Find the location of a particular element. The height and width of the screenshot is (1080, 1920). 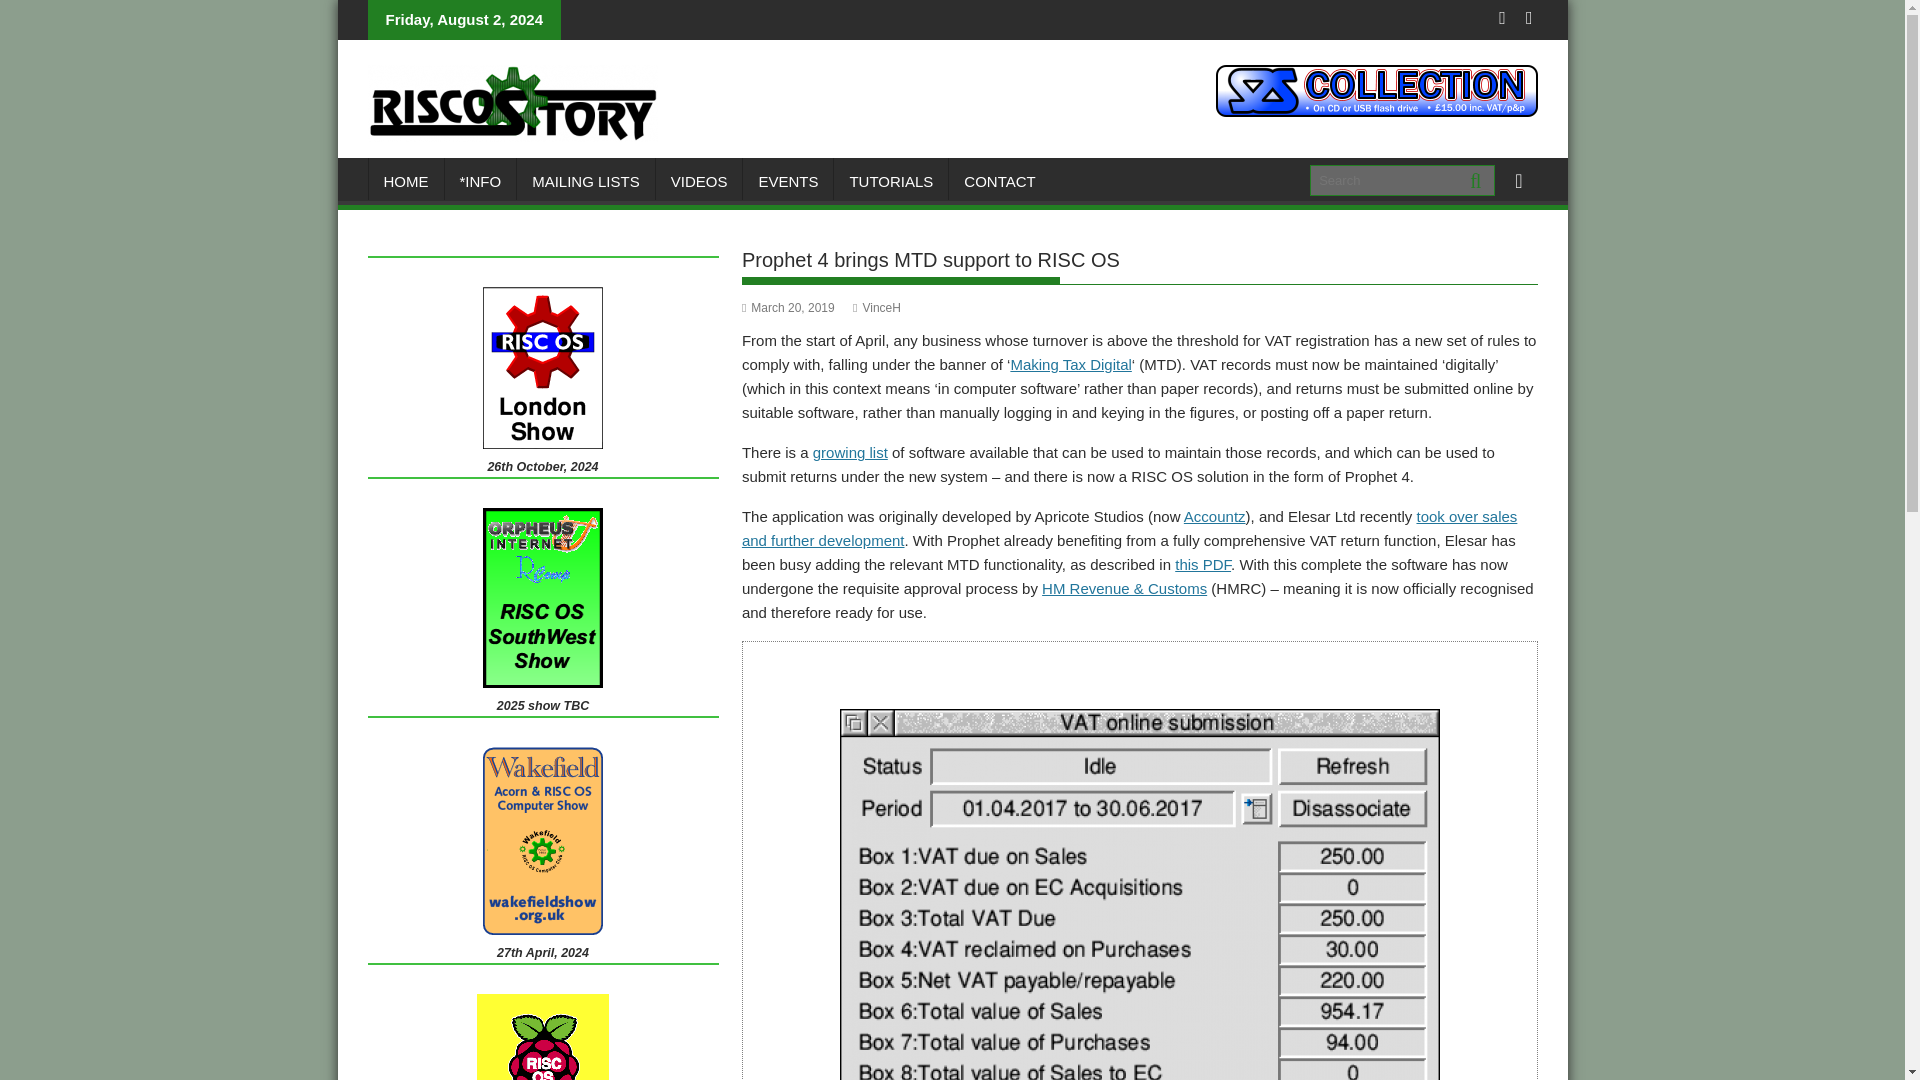

Making Tax Digital is located at coordinates (1070, 364).